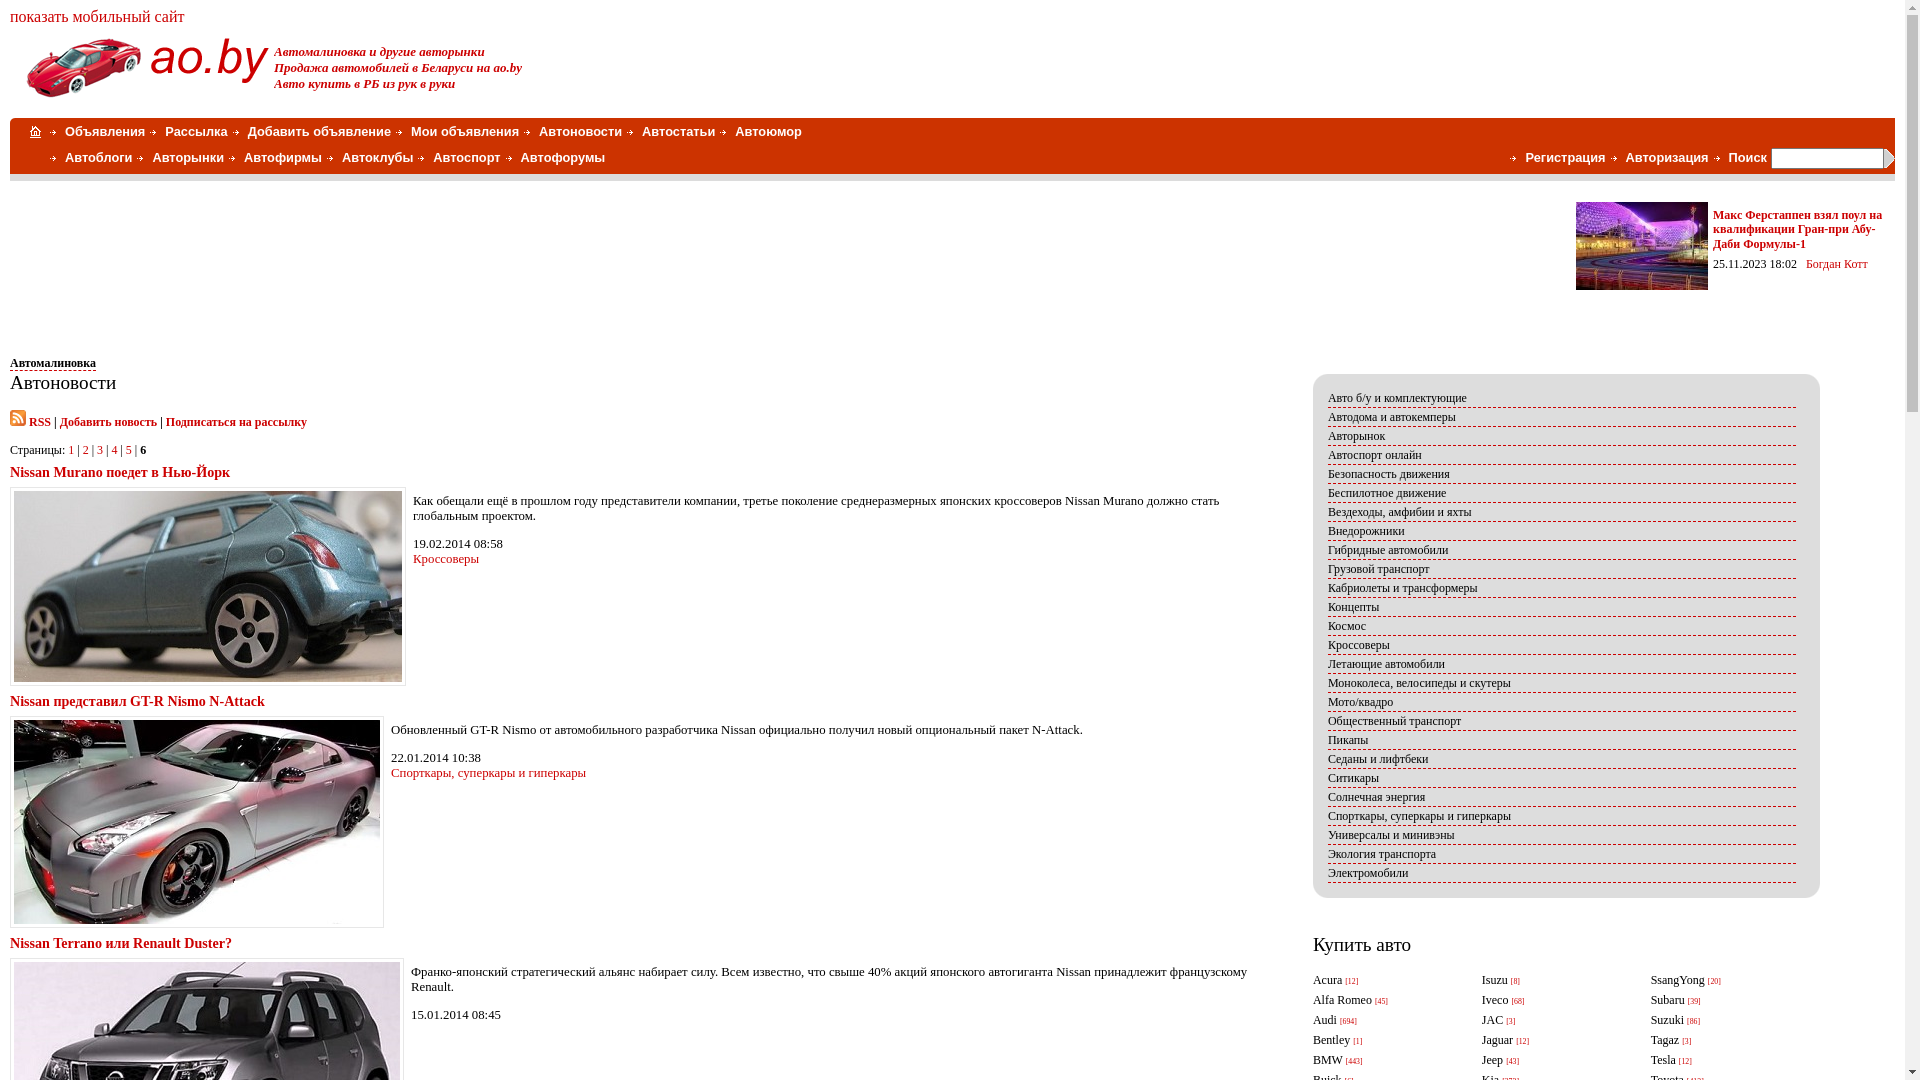 This screenshot has width=1920, height=1080. What do you see at coordinates (1386, 1061) in the screenshot?
I see `BMW [443]` at bounding box center [1386, 1061].